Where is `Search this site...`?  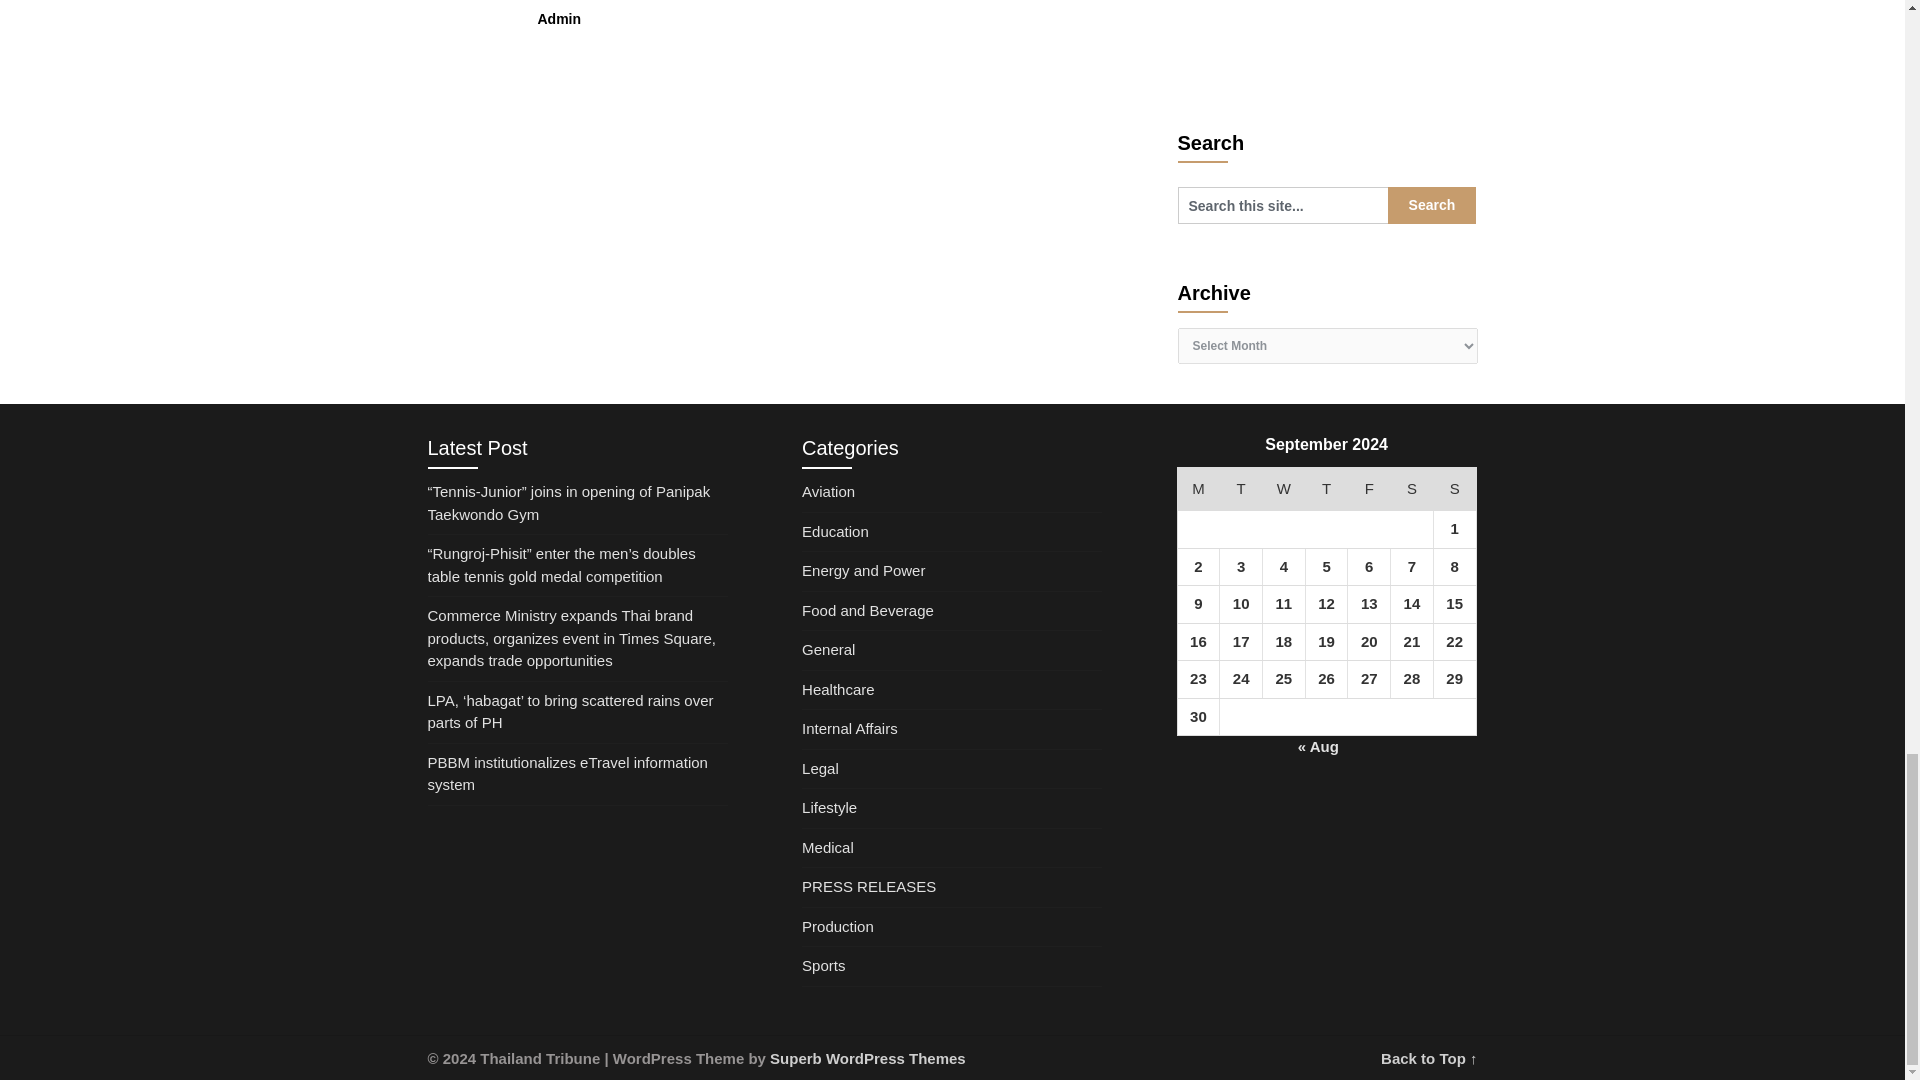 Search this site... is located at coordinates (1283, 204).